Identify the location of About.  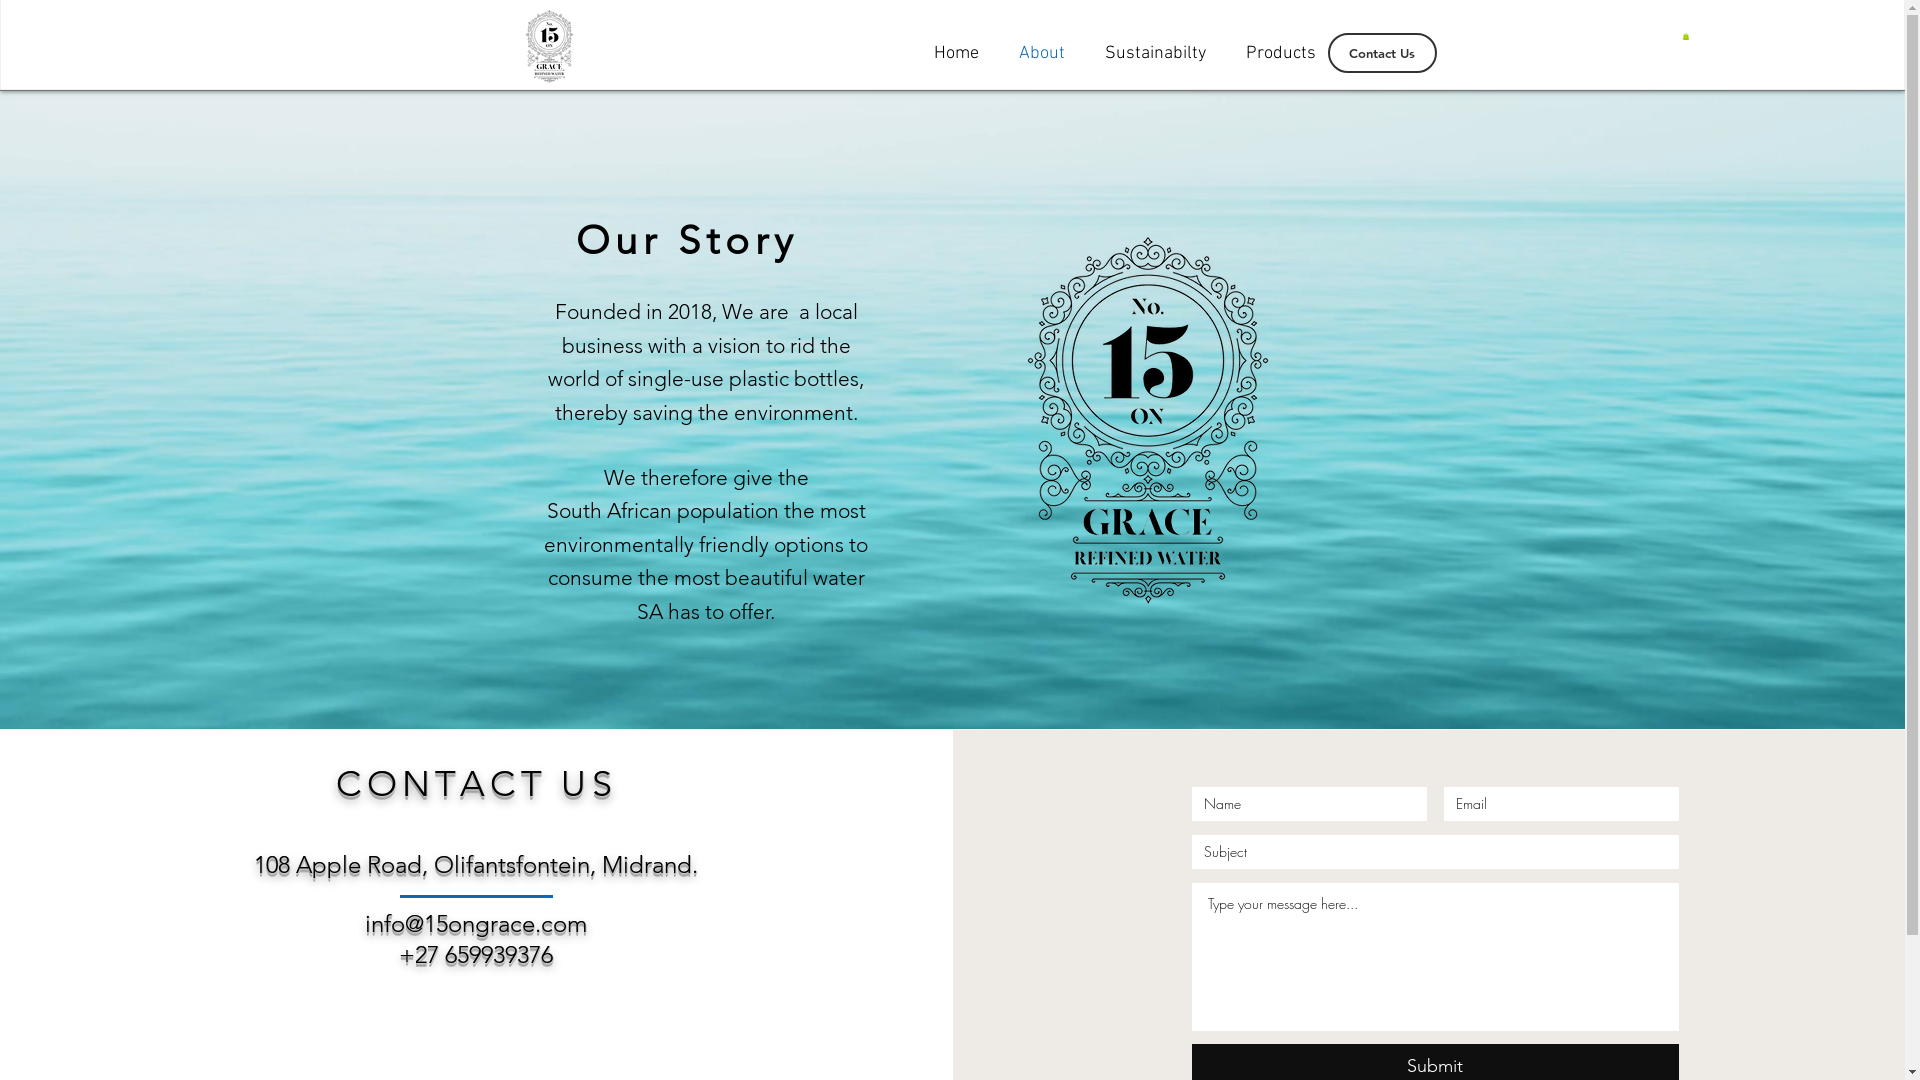
(1041, 54).